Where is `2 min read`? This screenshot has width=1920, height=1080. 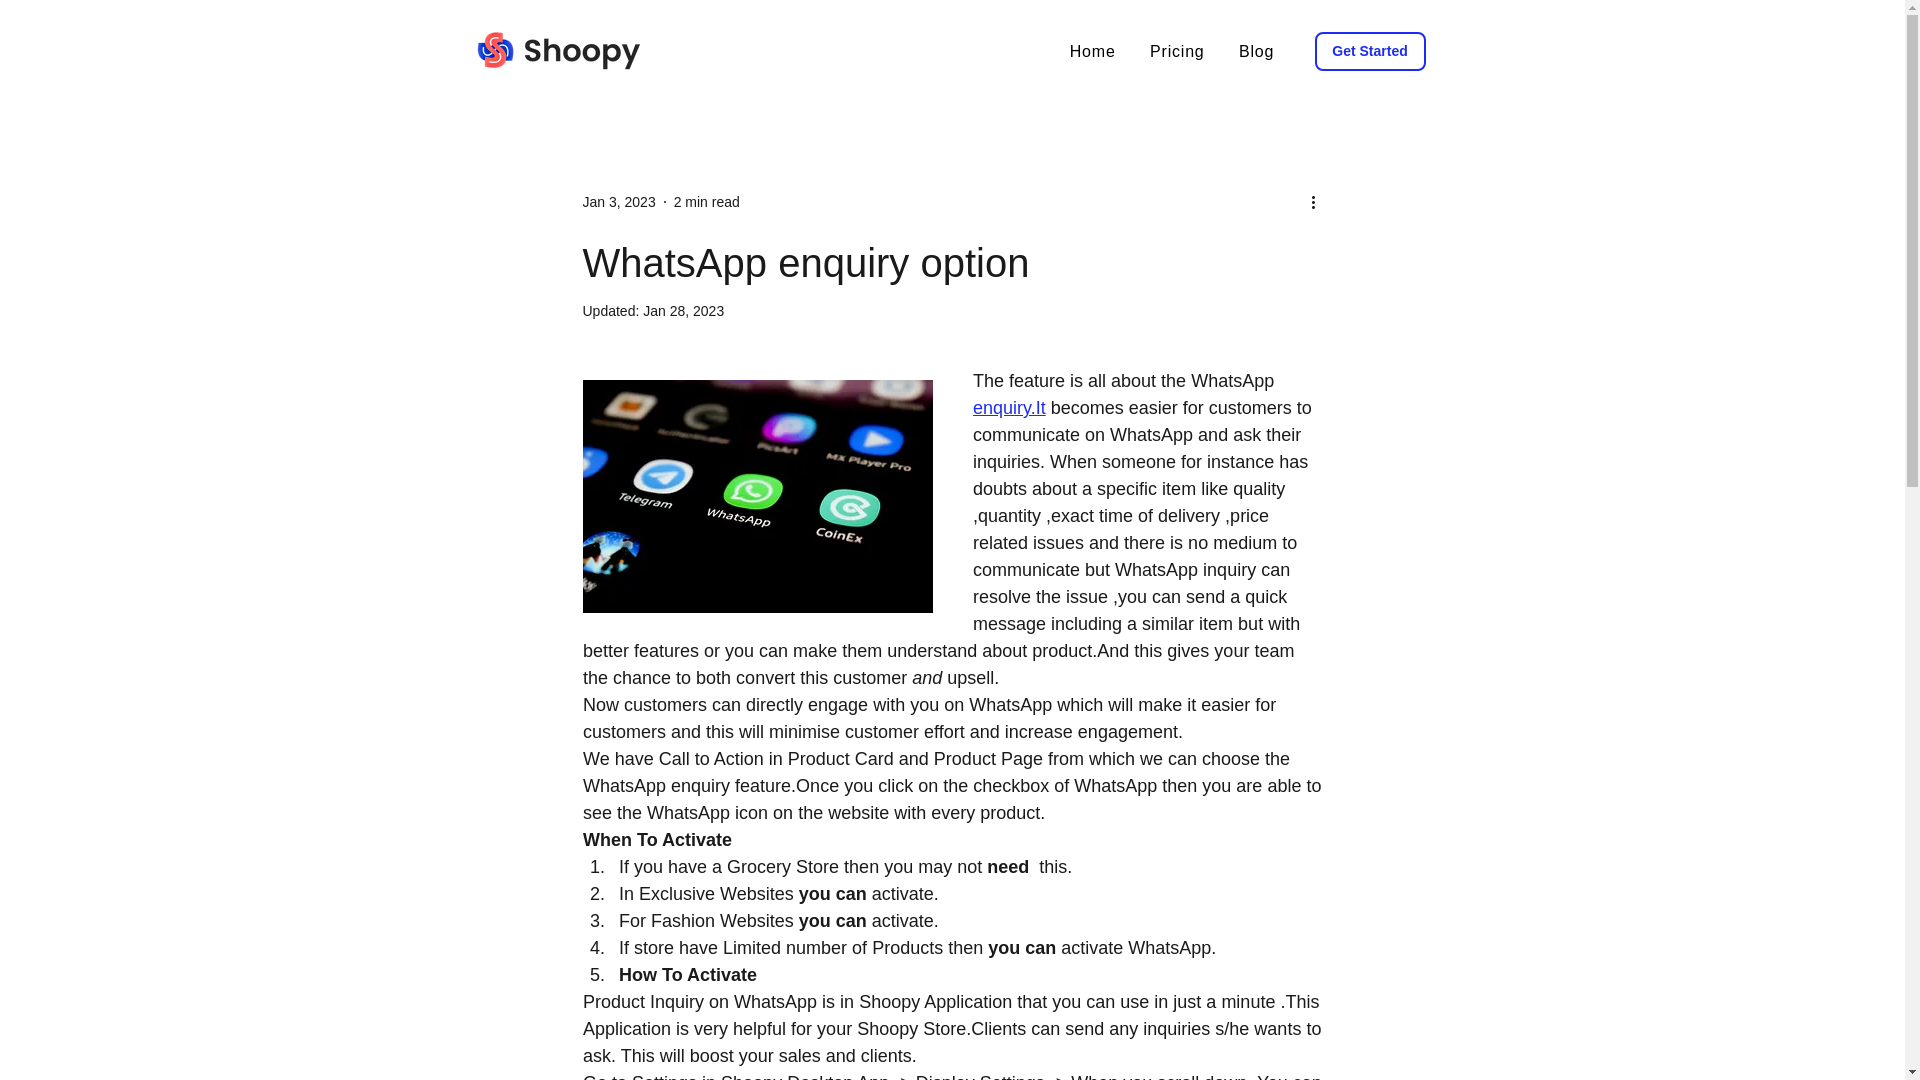 2 min read is located at coordinates (706, 202).